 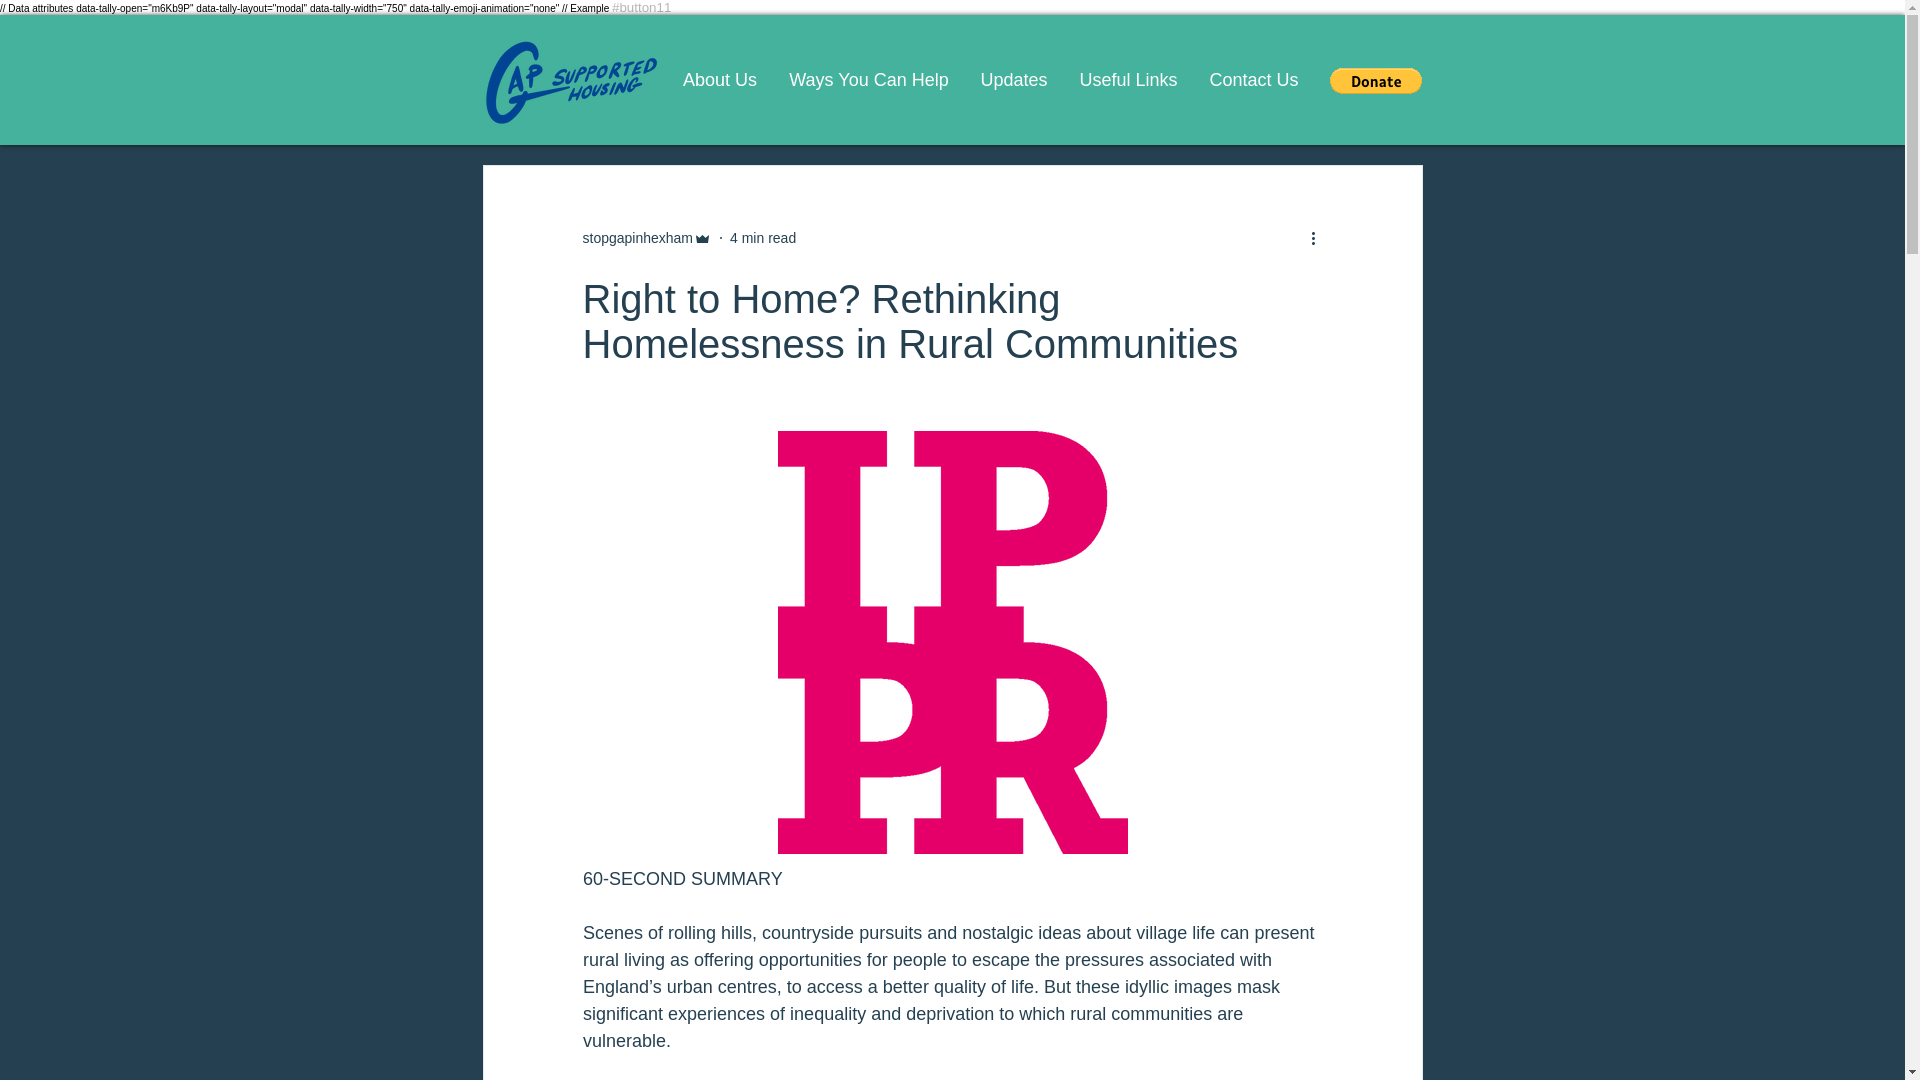 I want to click on Useful Links, so click(x=1128, y=80).